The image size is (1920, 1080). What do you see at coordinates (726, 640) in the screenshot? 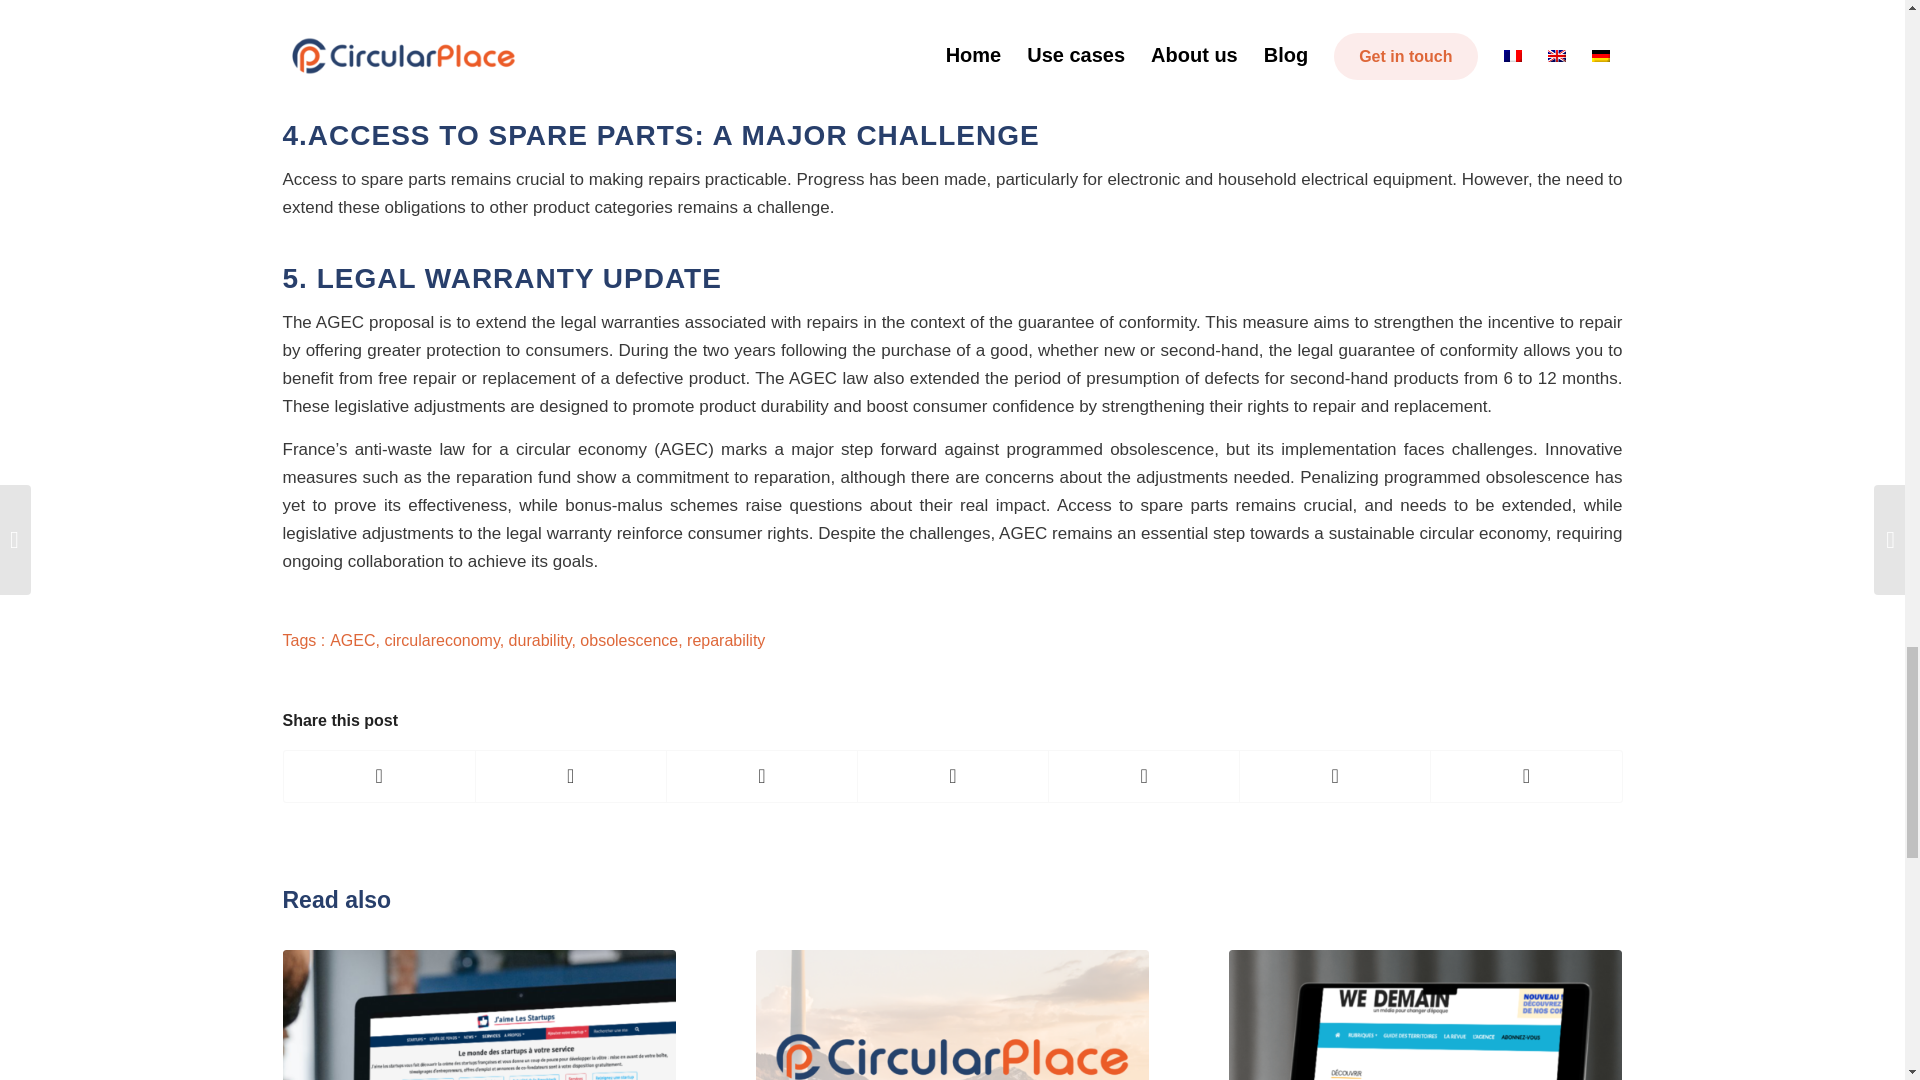
I see `reparability` at bounding box center [726, 640].